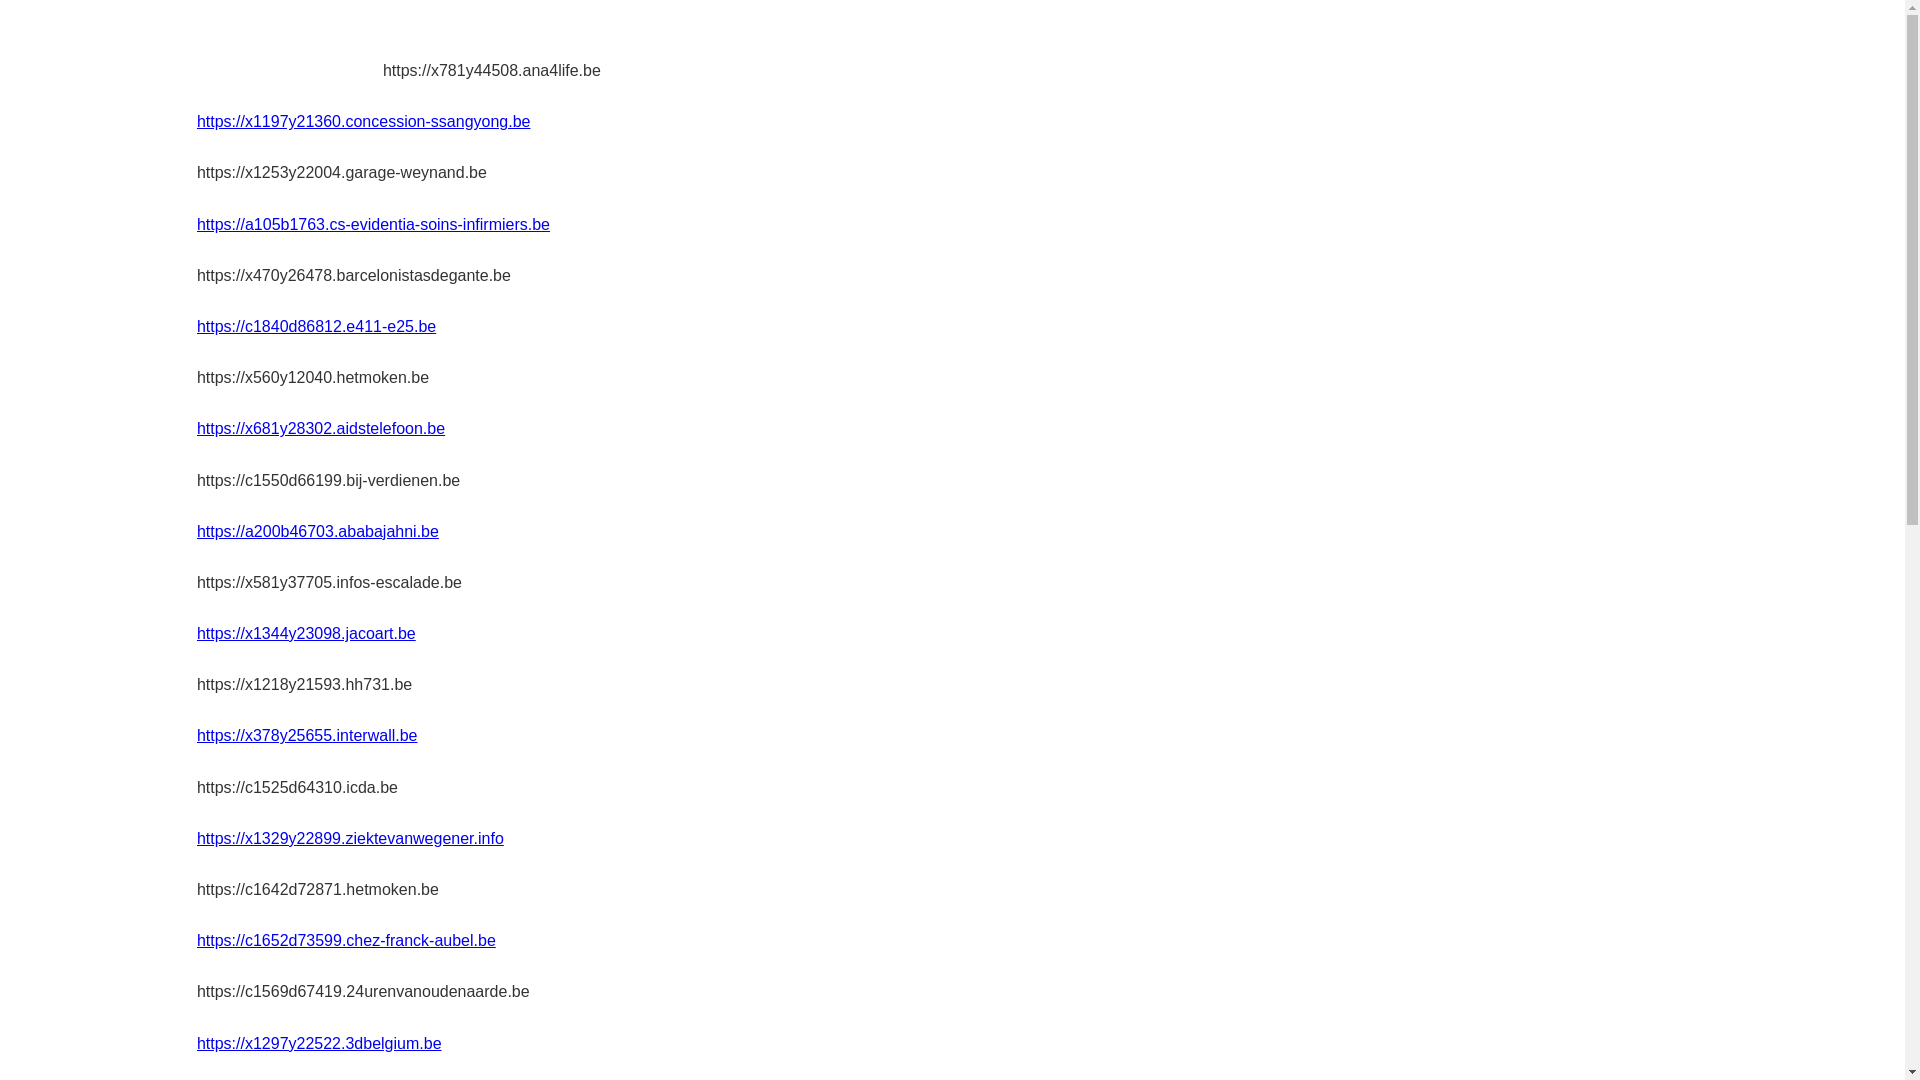 Image resolution: width=1920 pixels, height=1080 pixels. I want to click on https://x1329y22899.ziektevanwegener.info, so click(350, 838).